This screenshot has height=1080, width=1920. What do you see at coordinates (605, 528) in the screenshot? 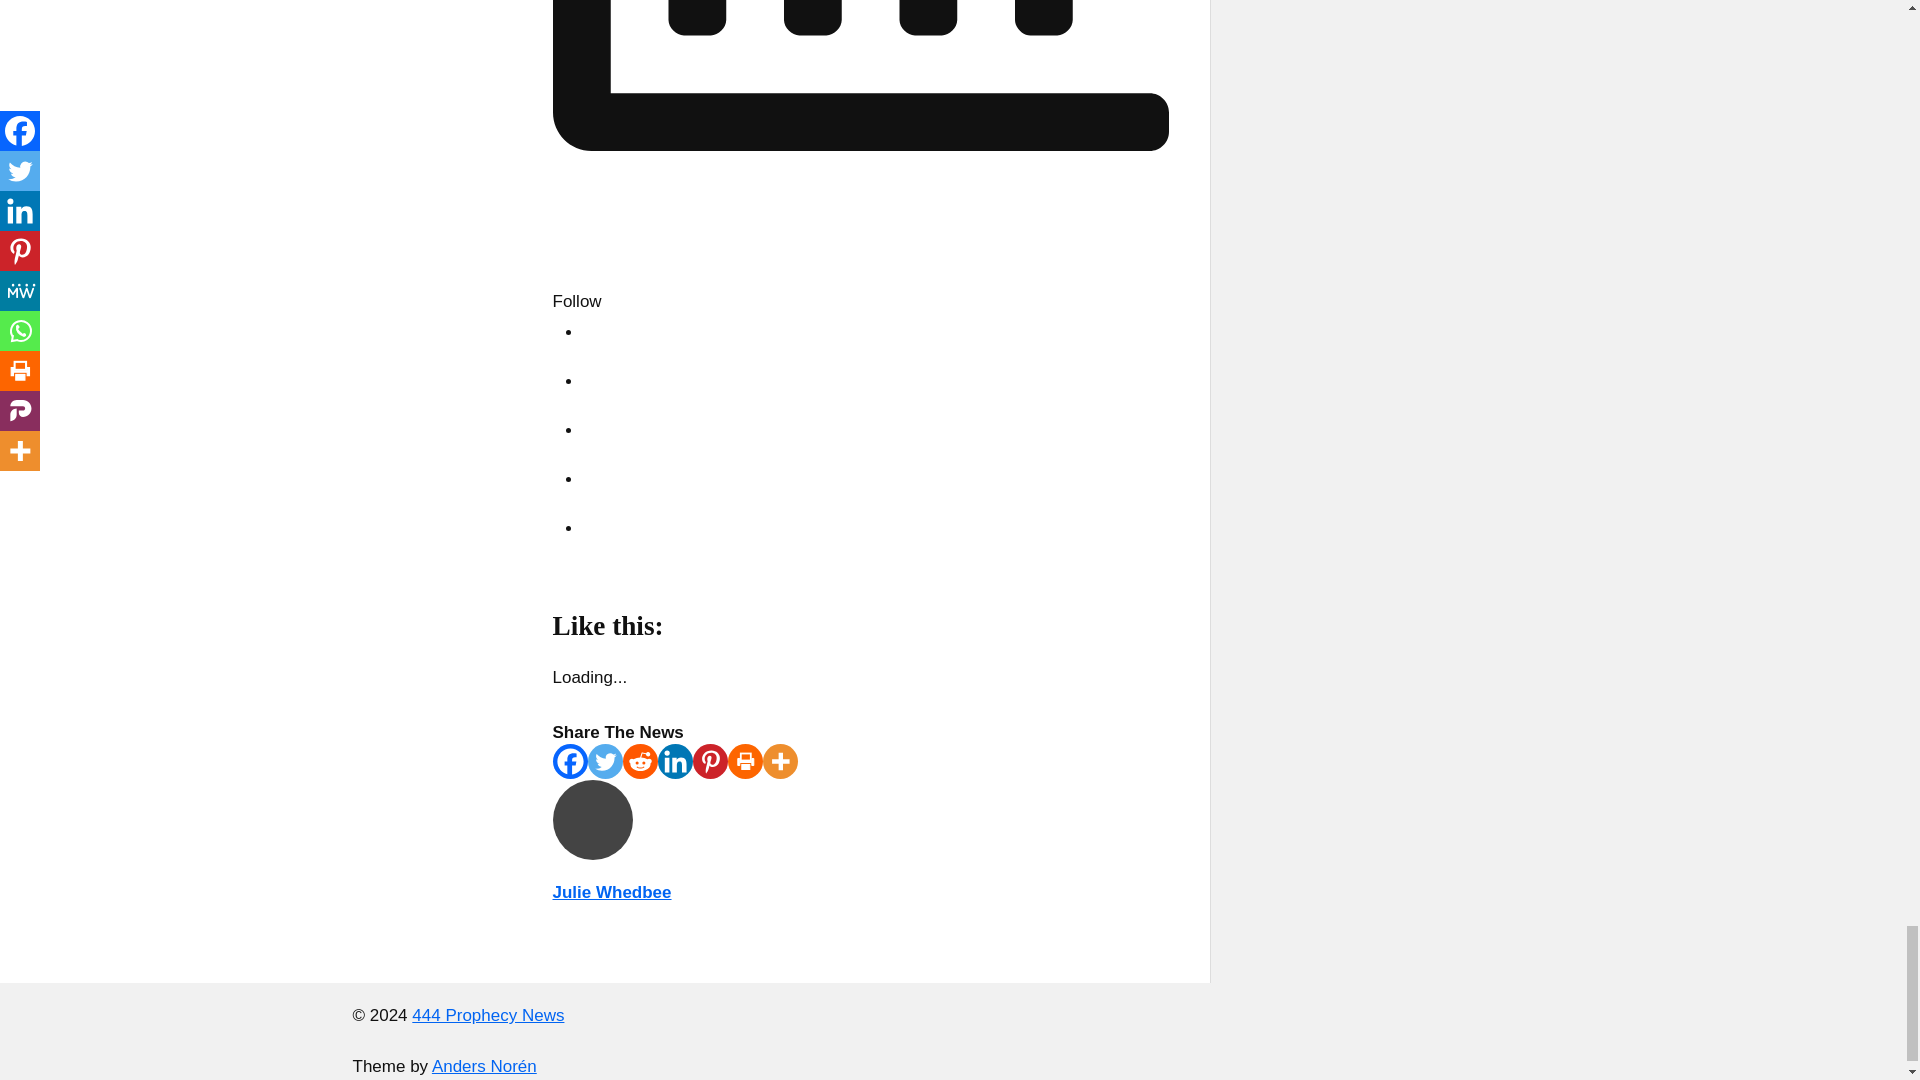
I see `Parler` at bounding box center [605, 528].